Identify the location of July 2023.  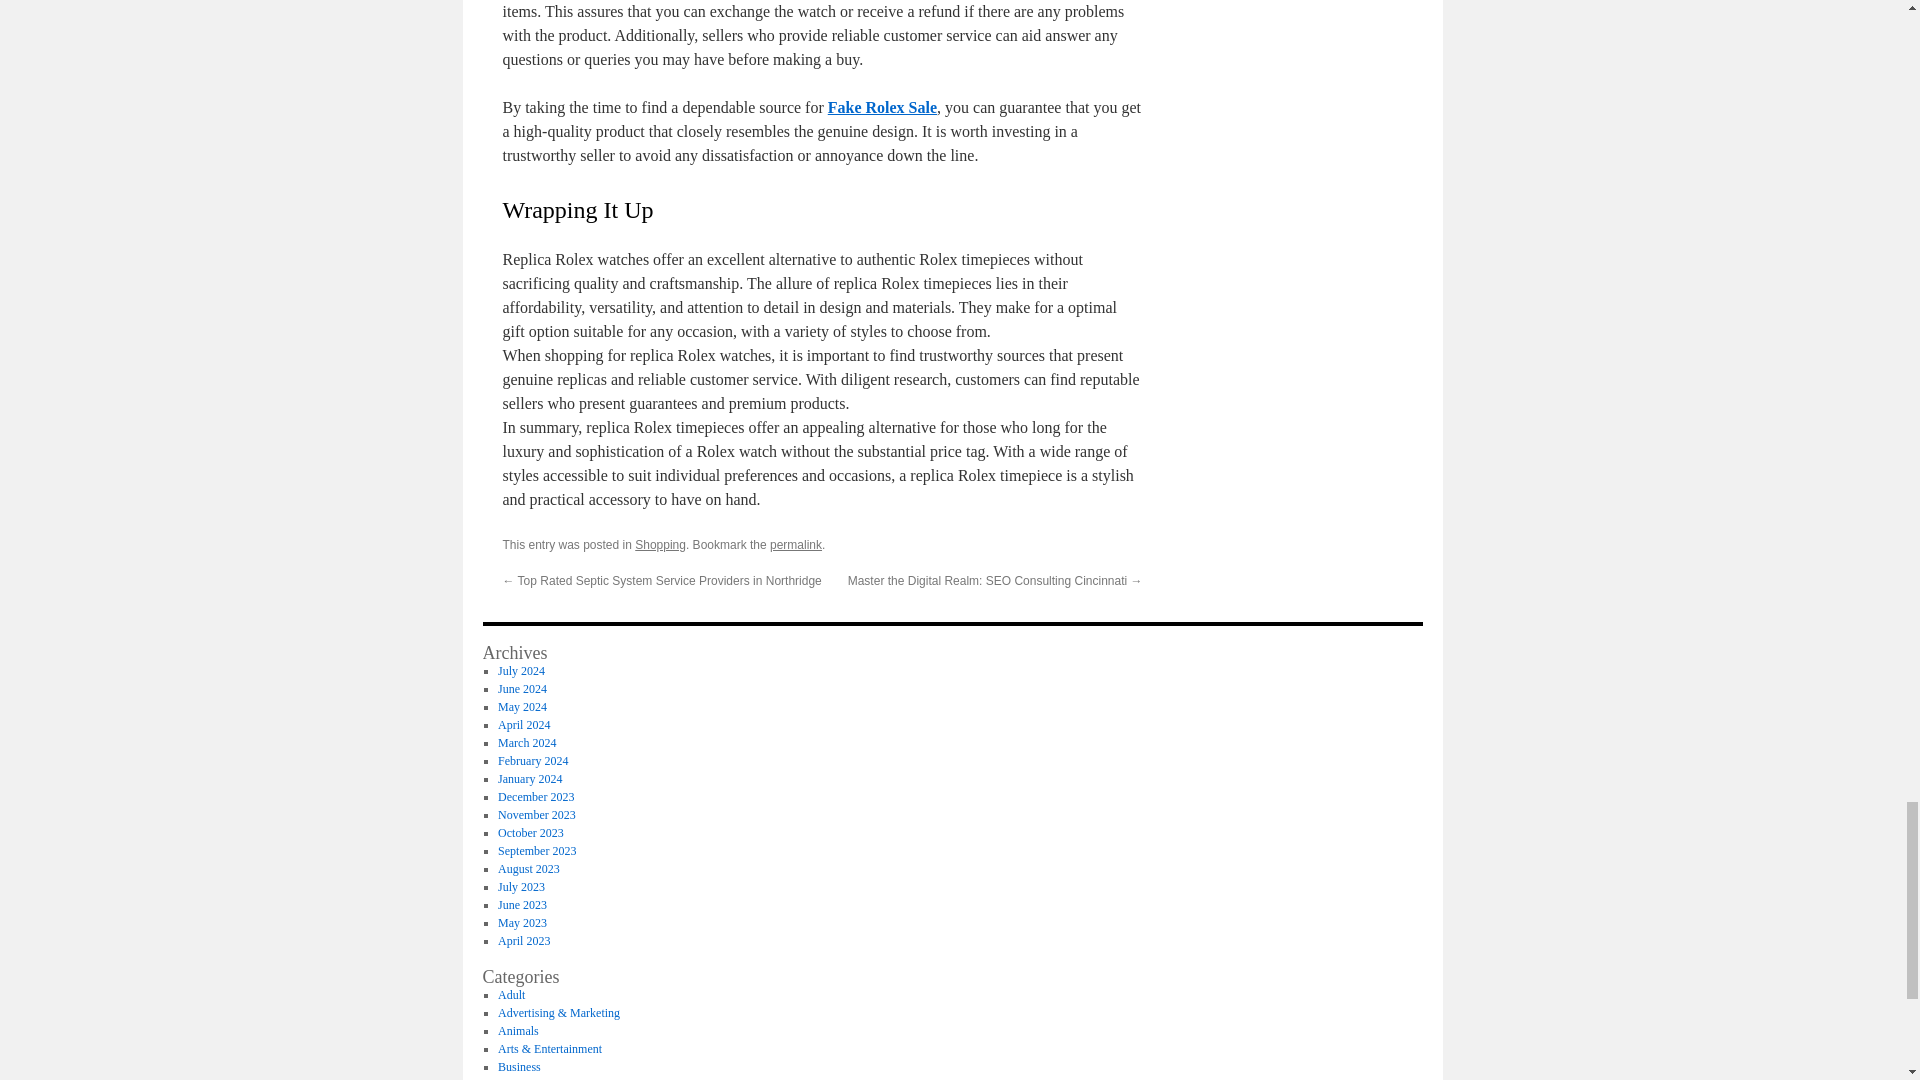
(521, 887).